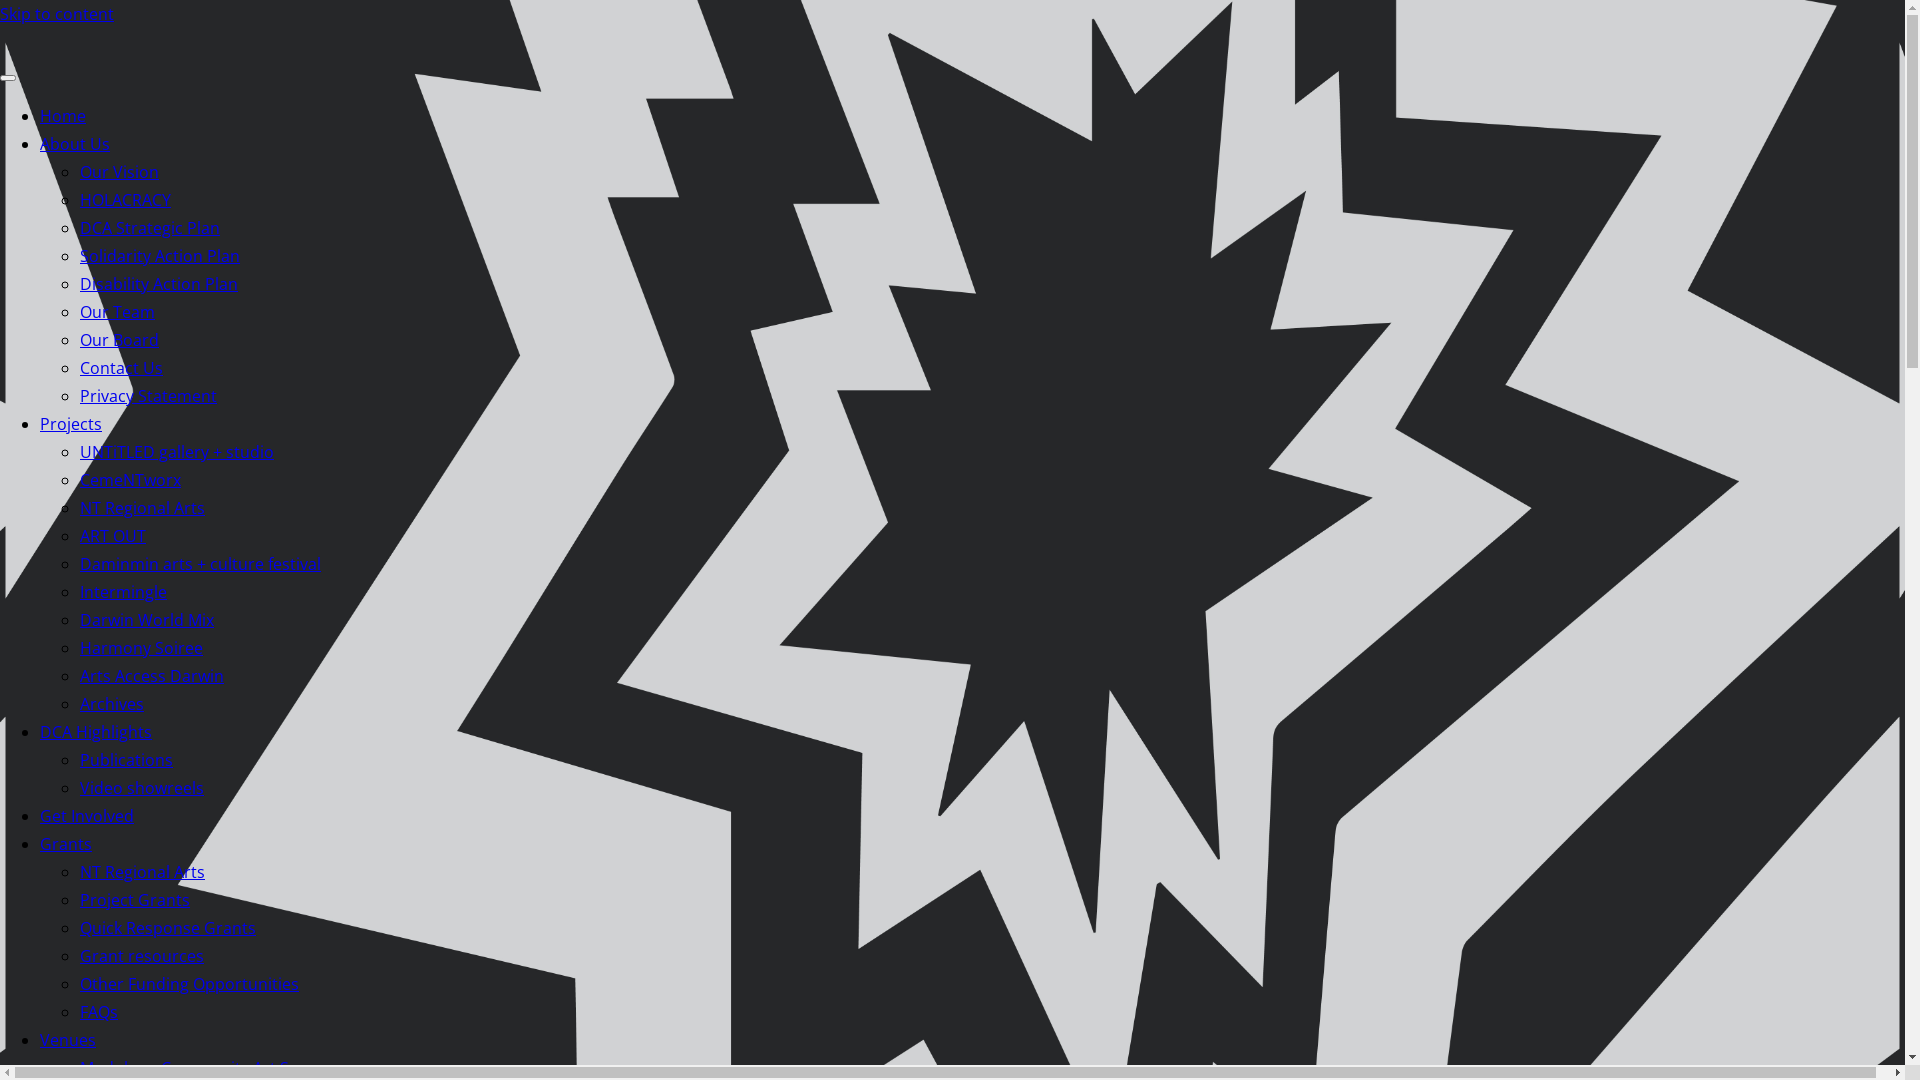 The height and width of the screenshot is (1080, 1920). Describe the element at coordinates (71, 424) in the screenshot. I see `Projects` at that location.